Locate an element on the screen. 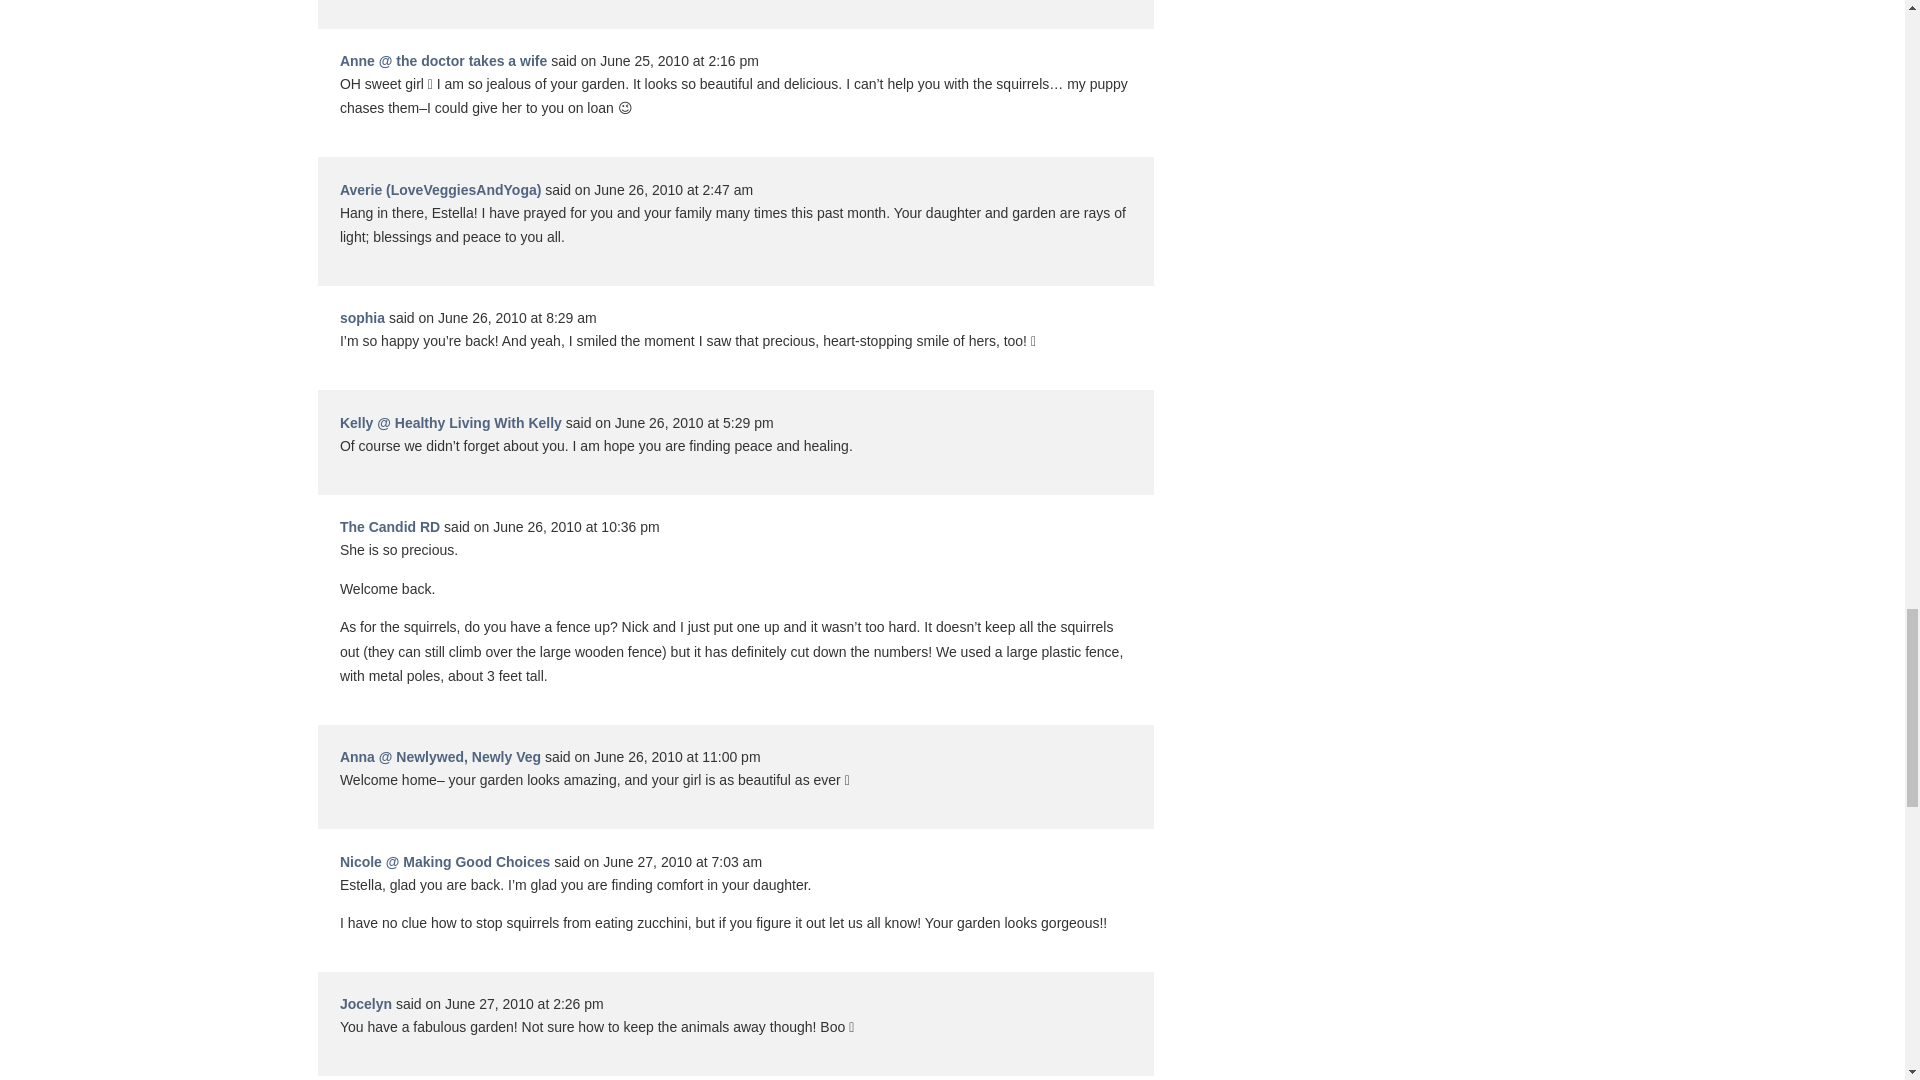  Jocelyn is located at coordinates (365, 1003).